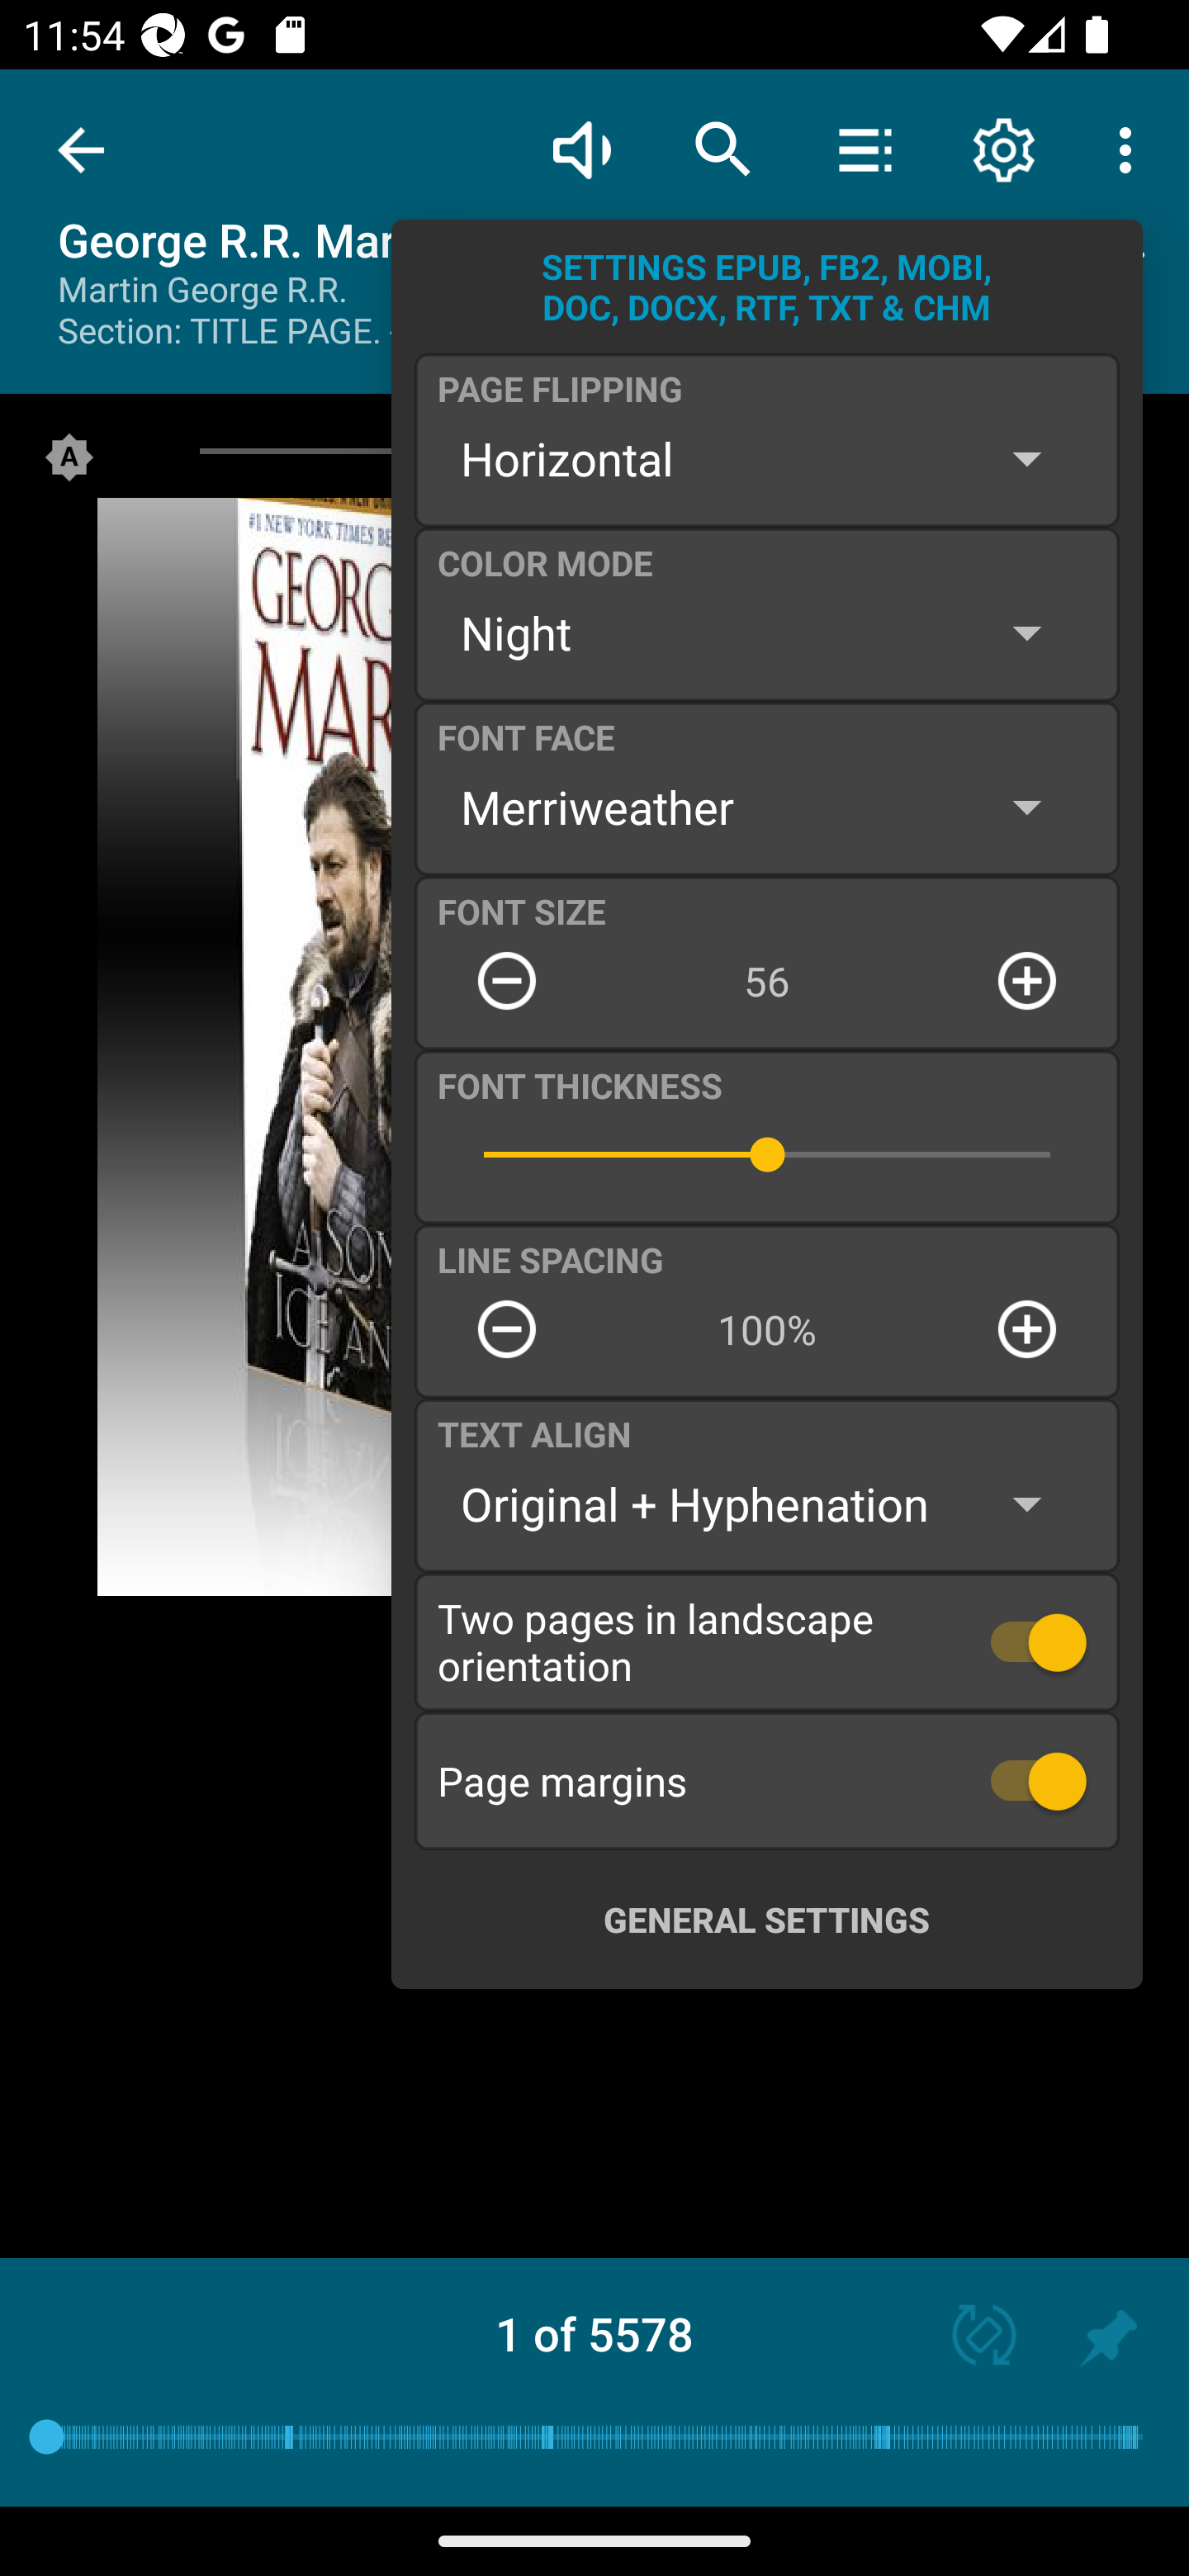 Image resolution: width=1189 pixels, height=2576 pixels. What do you see at coordinates (766, 1504) in the screenshot?
I see `Original + Hyphenation` at bounding box center [766, 1504].